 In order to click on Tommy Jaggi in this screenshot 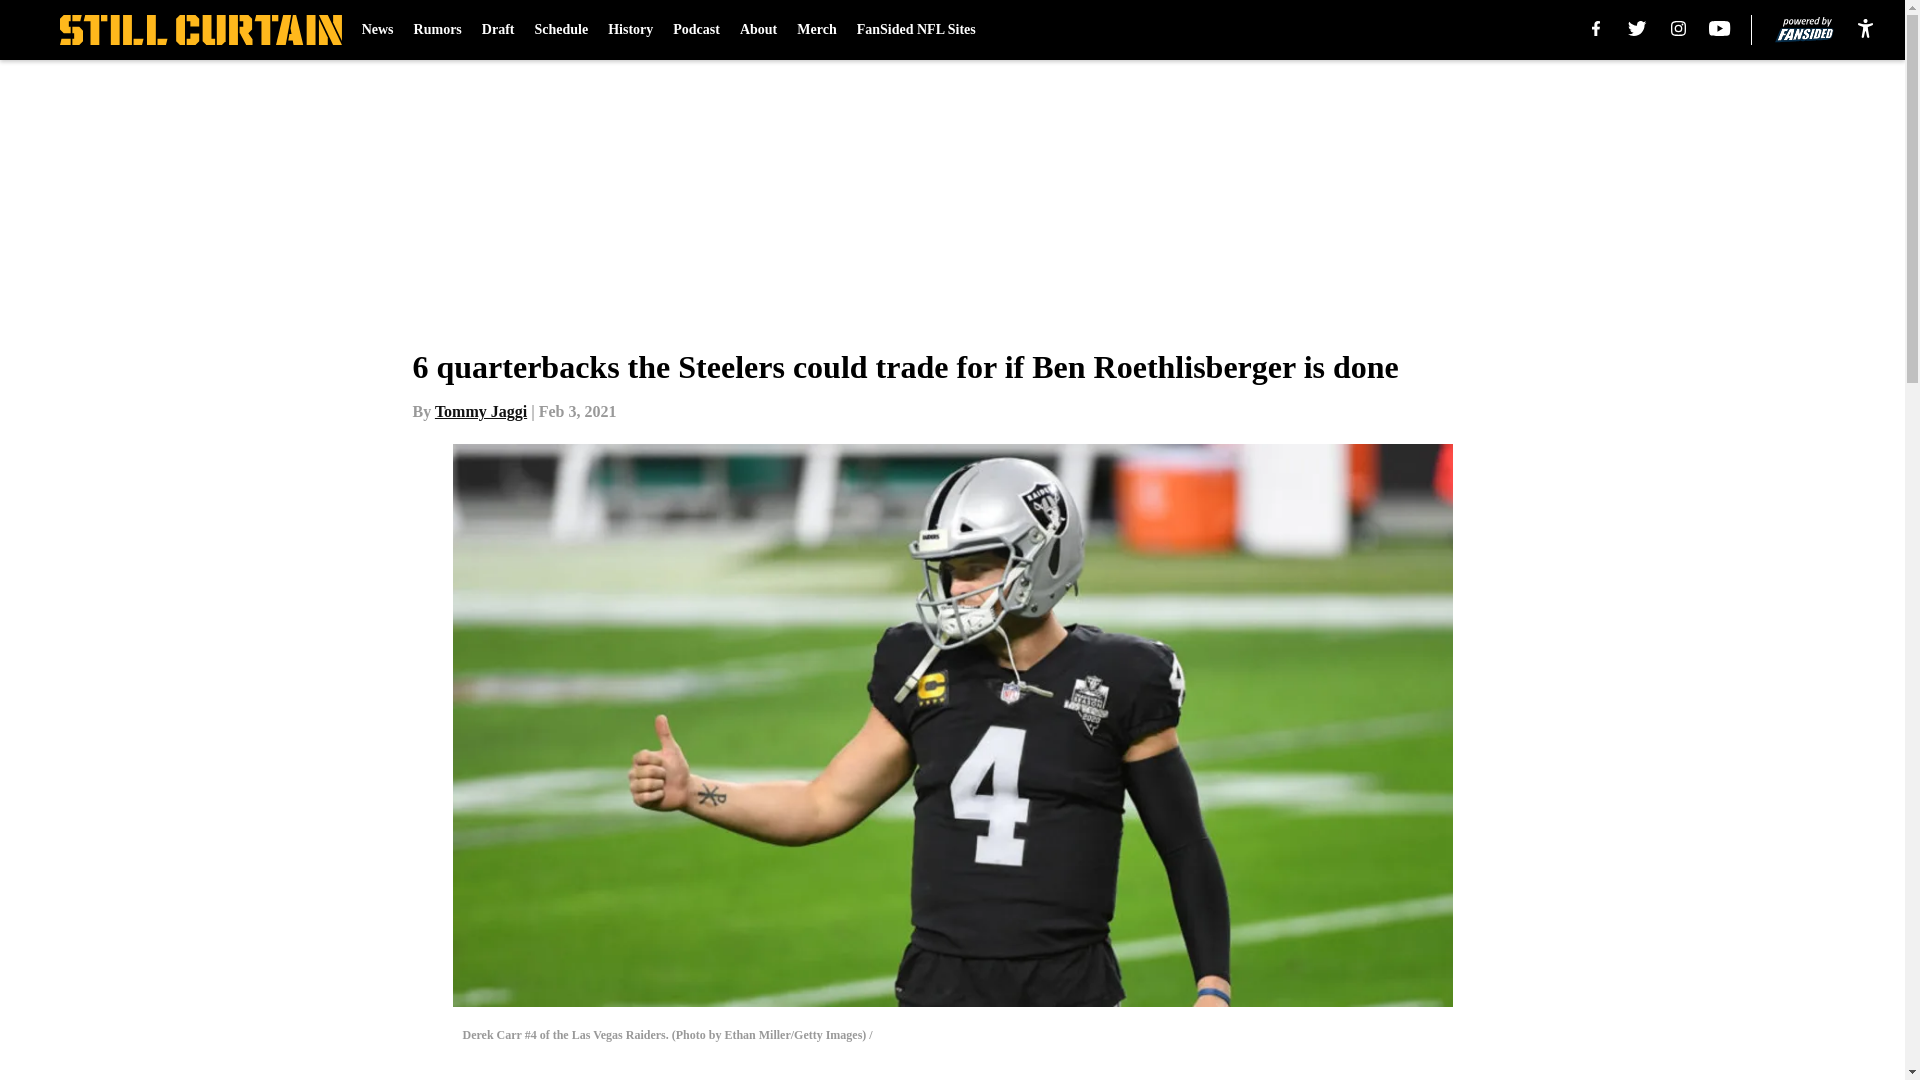, I will do `click(480, 411)`.